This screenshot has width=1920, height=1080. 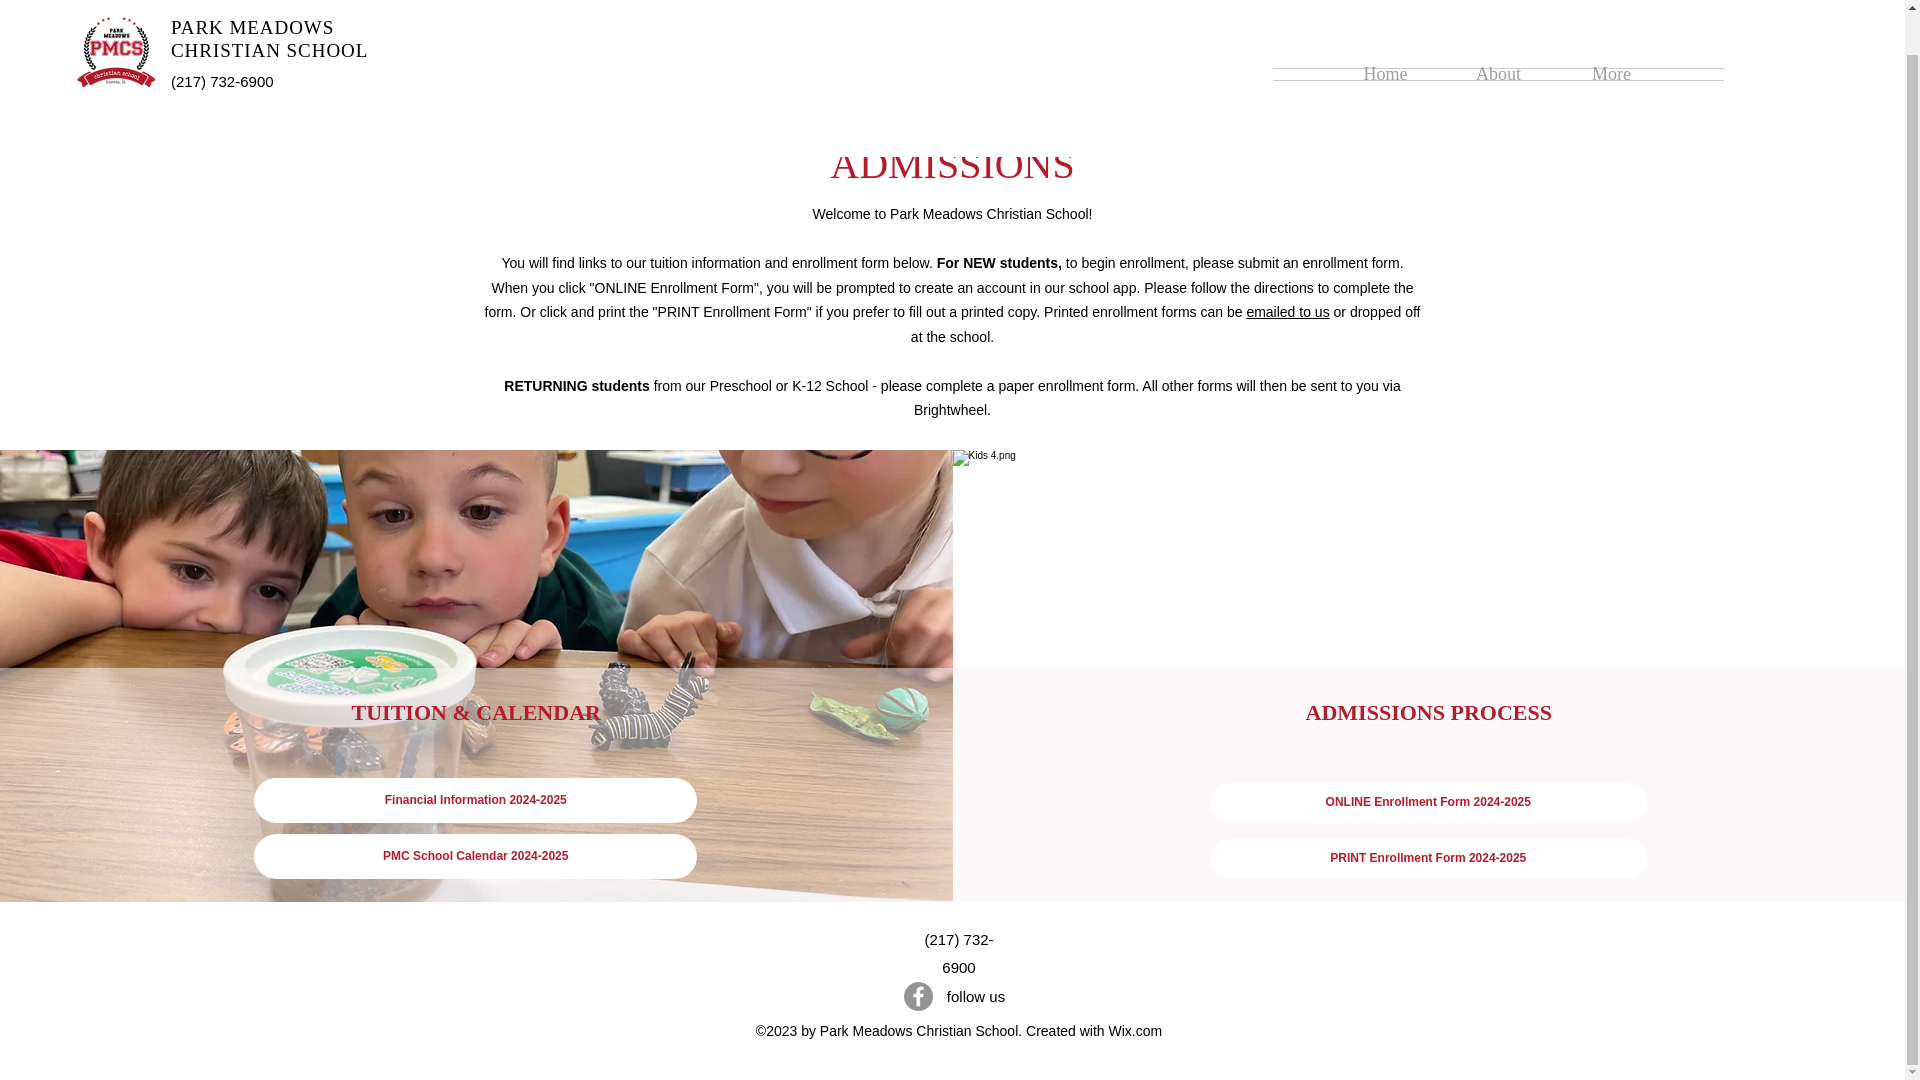 What do you see at coordinates (1287, 311) in the screenshot?
I see `emailed to us` at bounding box center [1287, 311].